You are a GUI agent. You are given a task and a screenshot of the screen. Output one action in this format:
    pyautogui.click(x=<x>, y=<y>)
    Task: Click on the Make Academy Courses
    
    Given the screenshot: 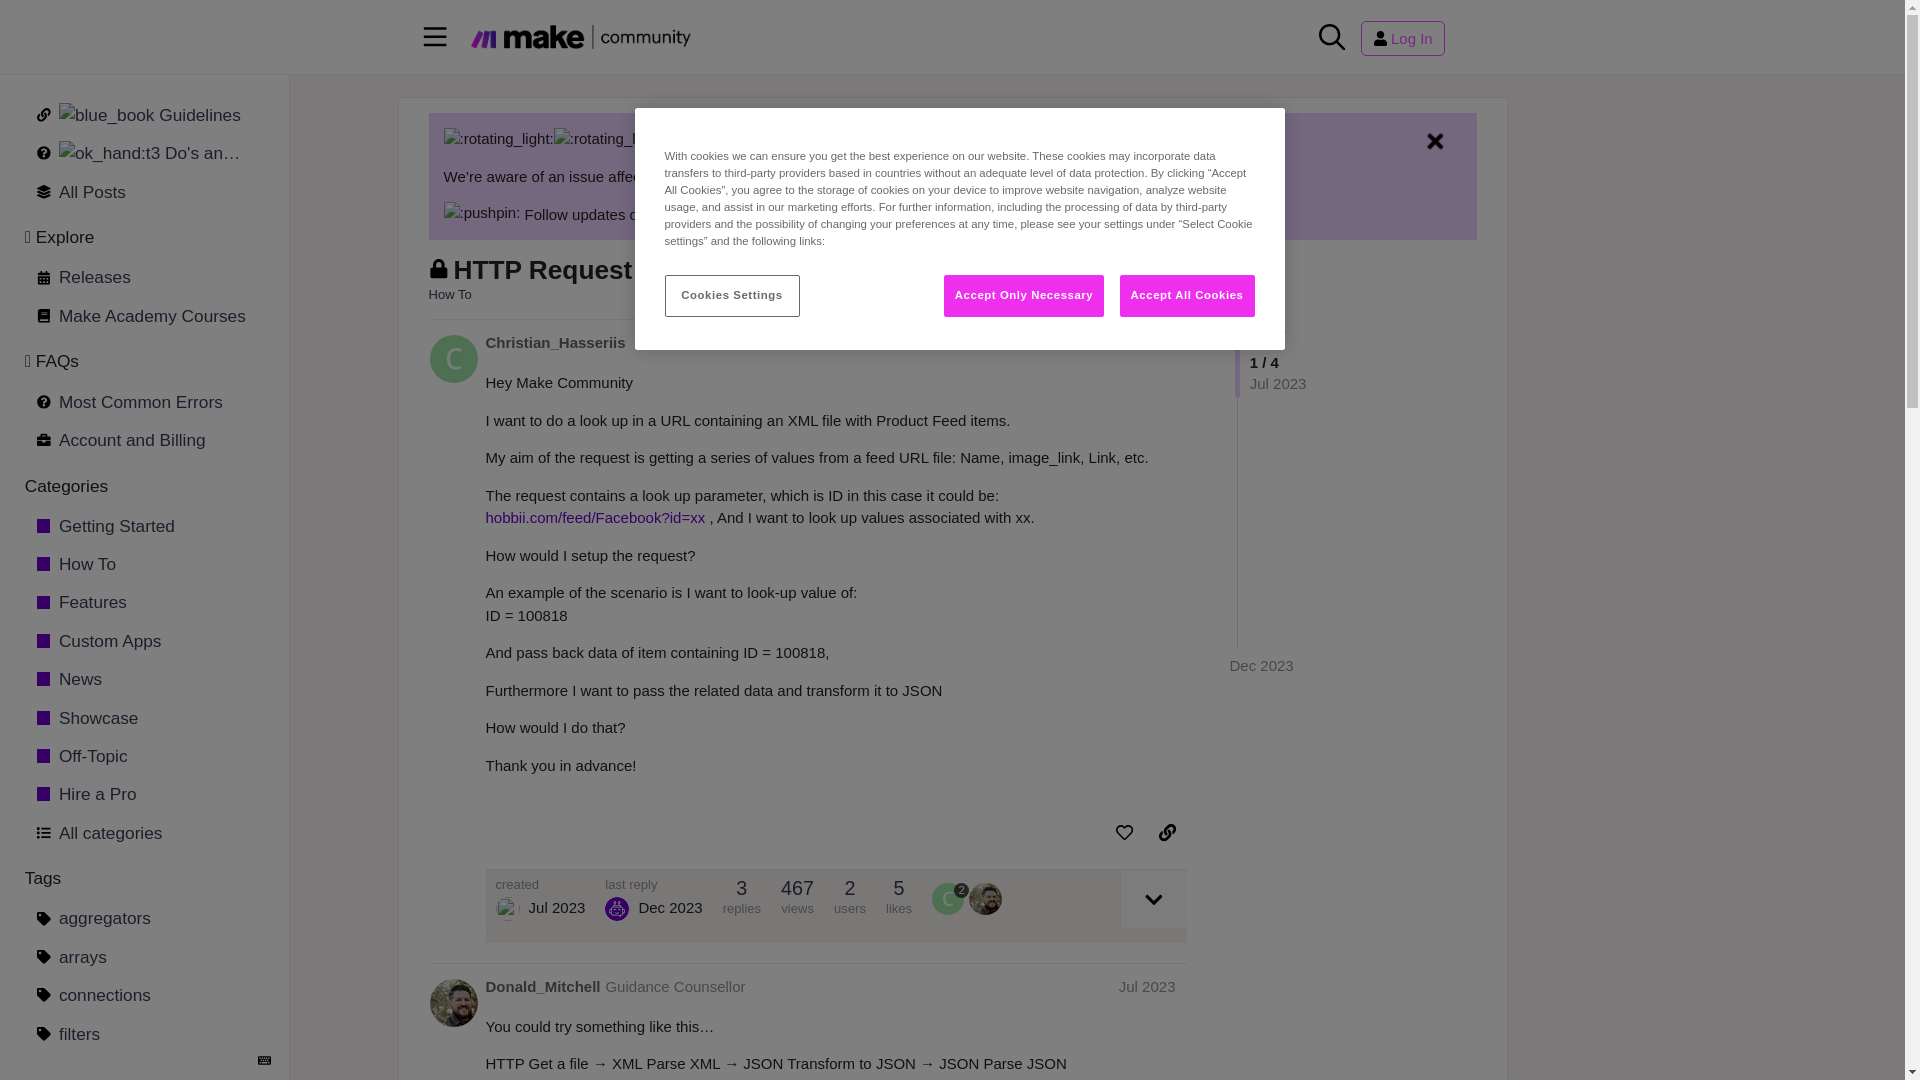 What is the action you would take?
    pyautogui.click(x=142, y=315)
    